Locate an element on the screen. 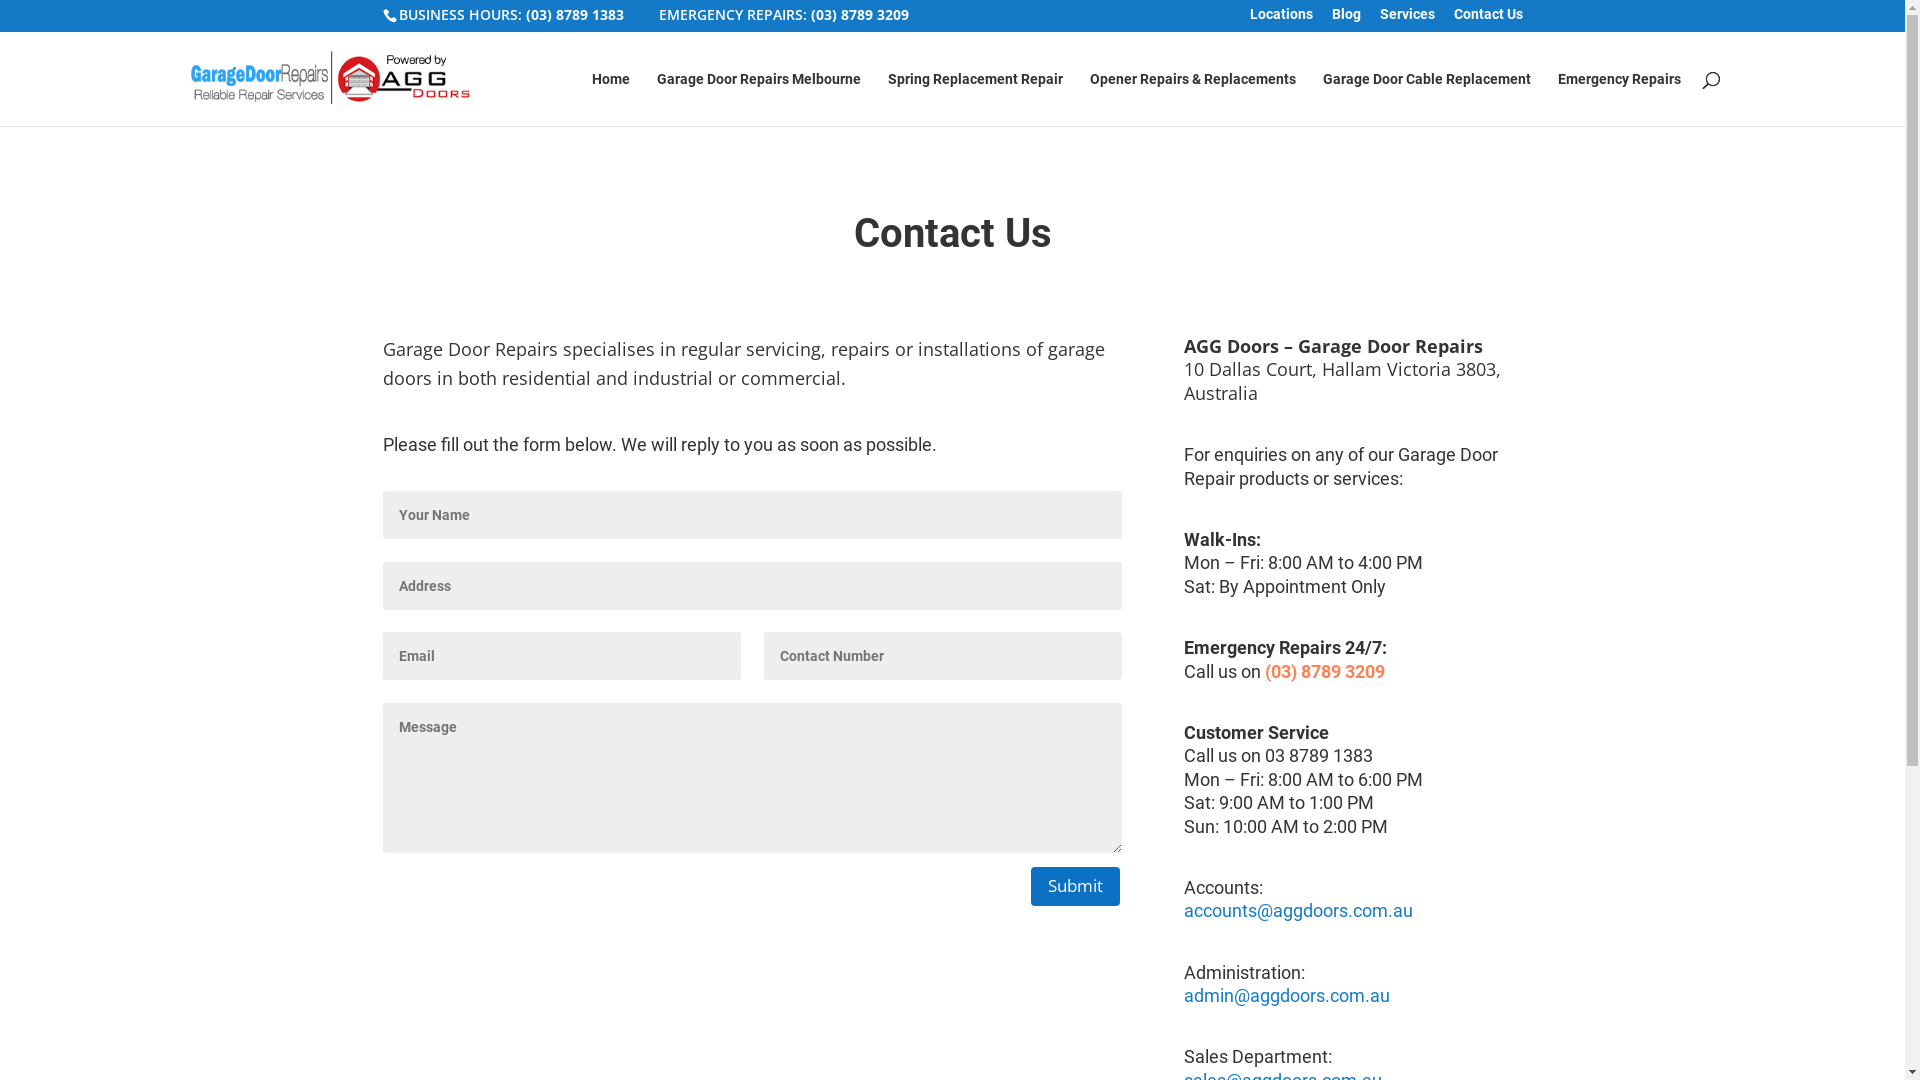 Image resolution: width=1920 pixels, height=1080 pixels. Garage Door Cable Replacement is located at coordinates (1426, 99).